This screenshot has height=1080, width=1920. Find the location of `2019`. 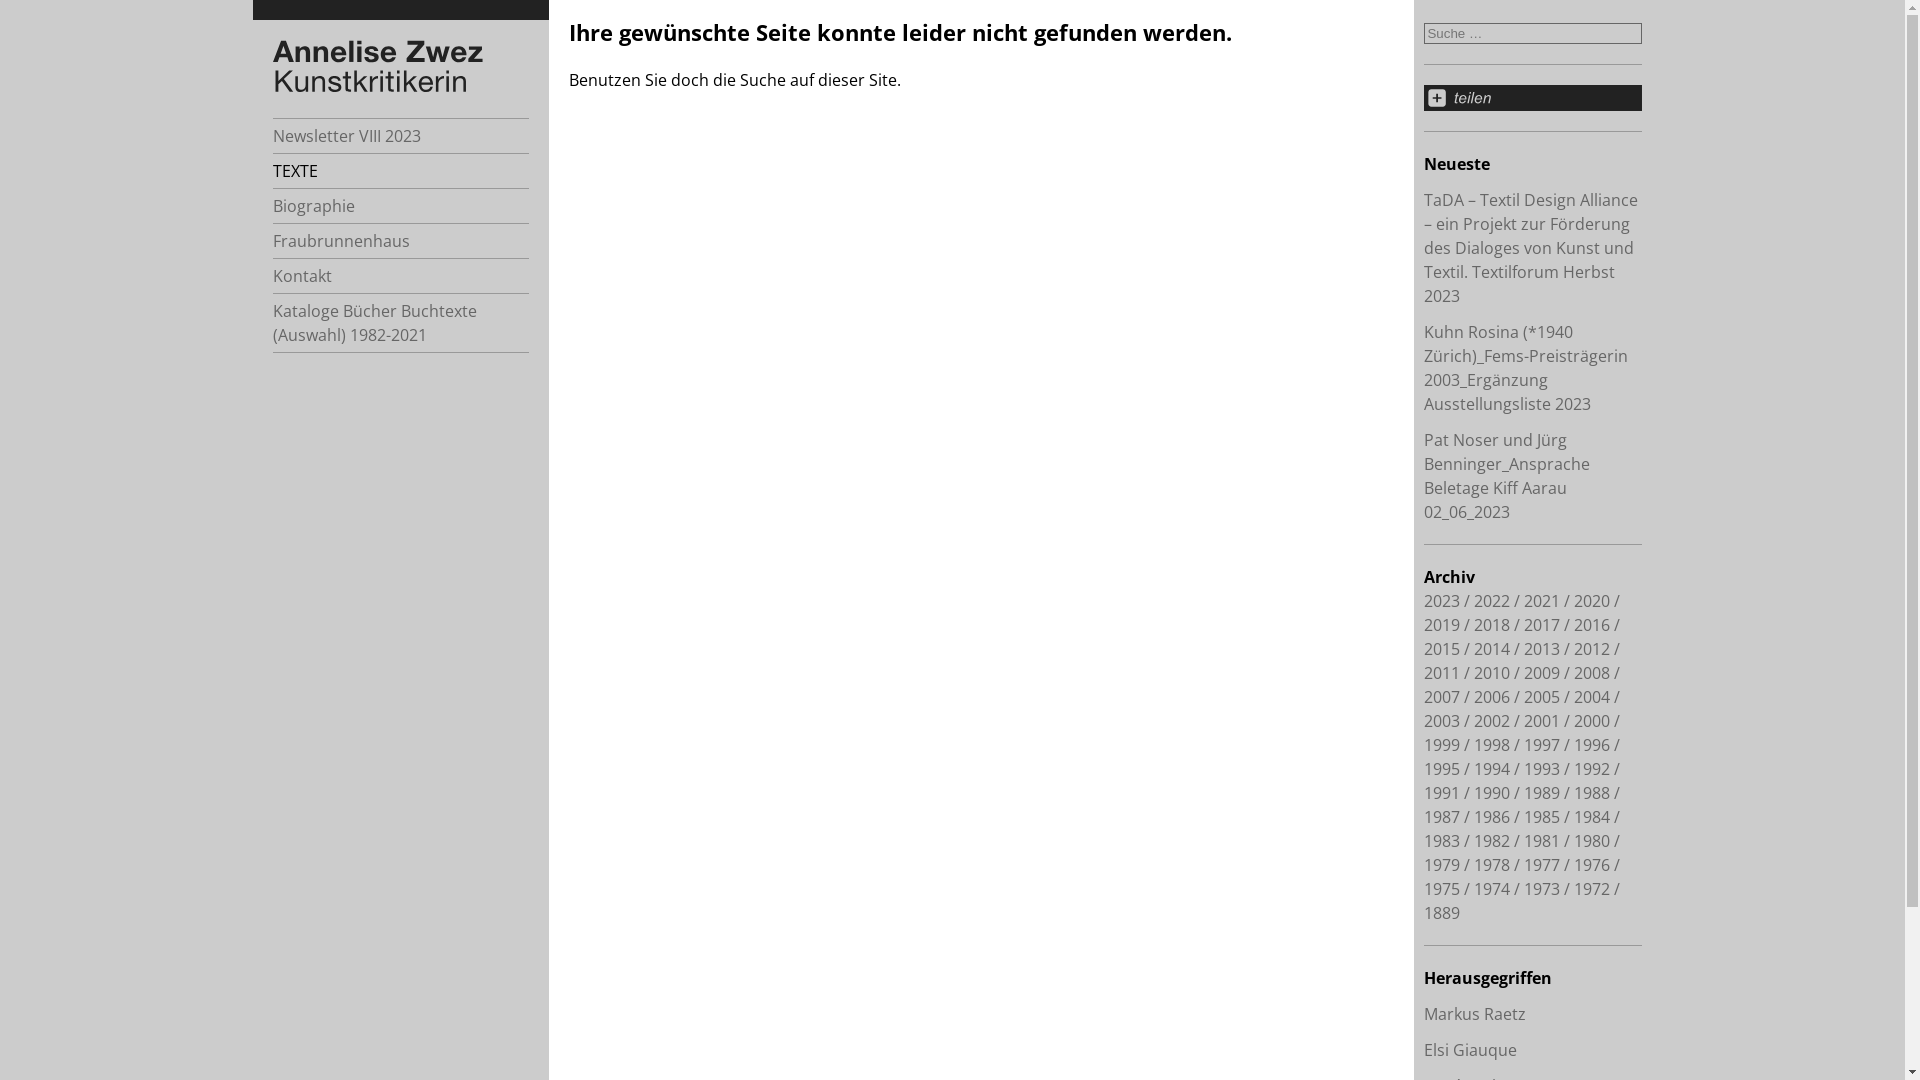

2019 is located at coordinates (1442, 625).